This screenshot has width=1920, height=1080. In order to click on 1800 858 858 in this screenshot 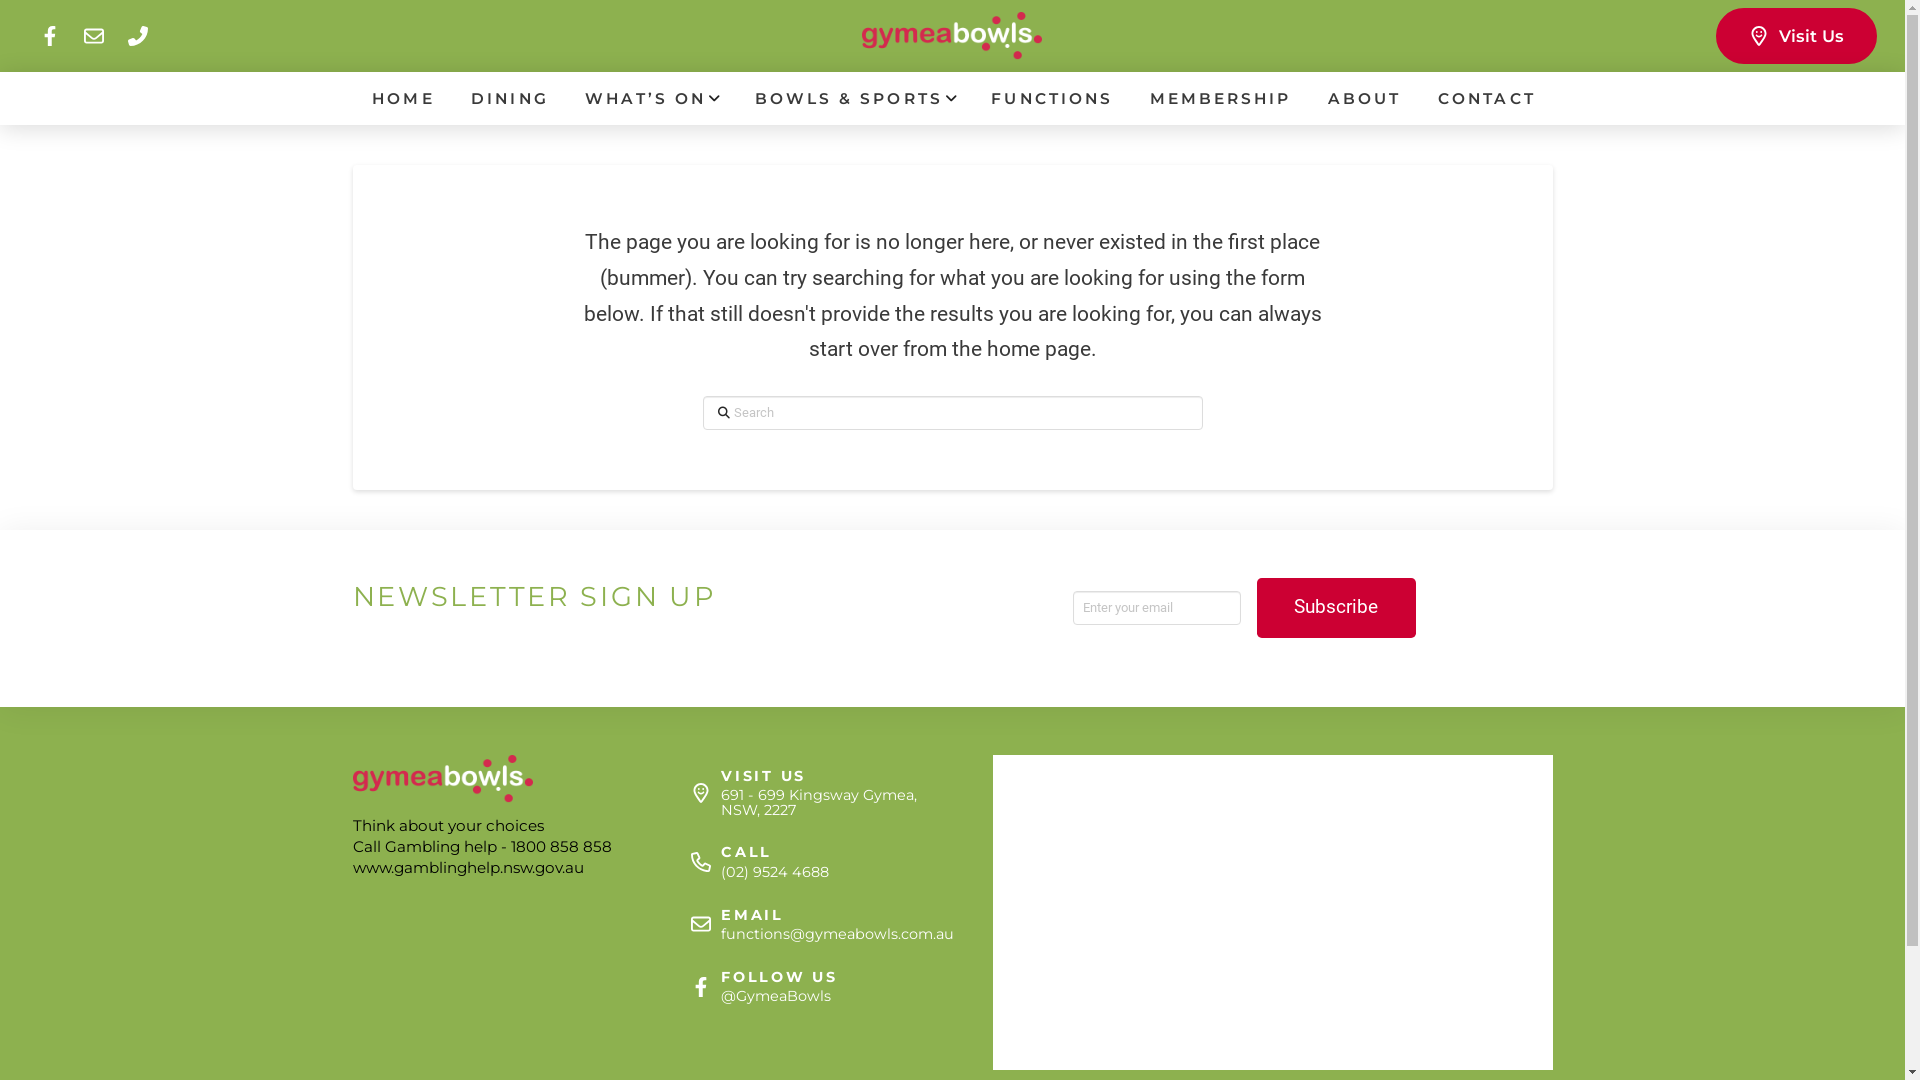, I will do `click(560, 846)`.